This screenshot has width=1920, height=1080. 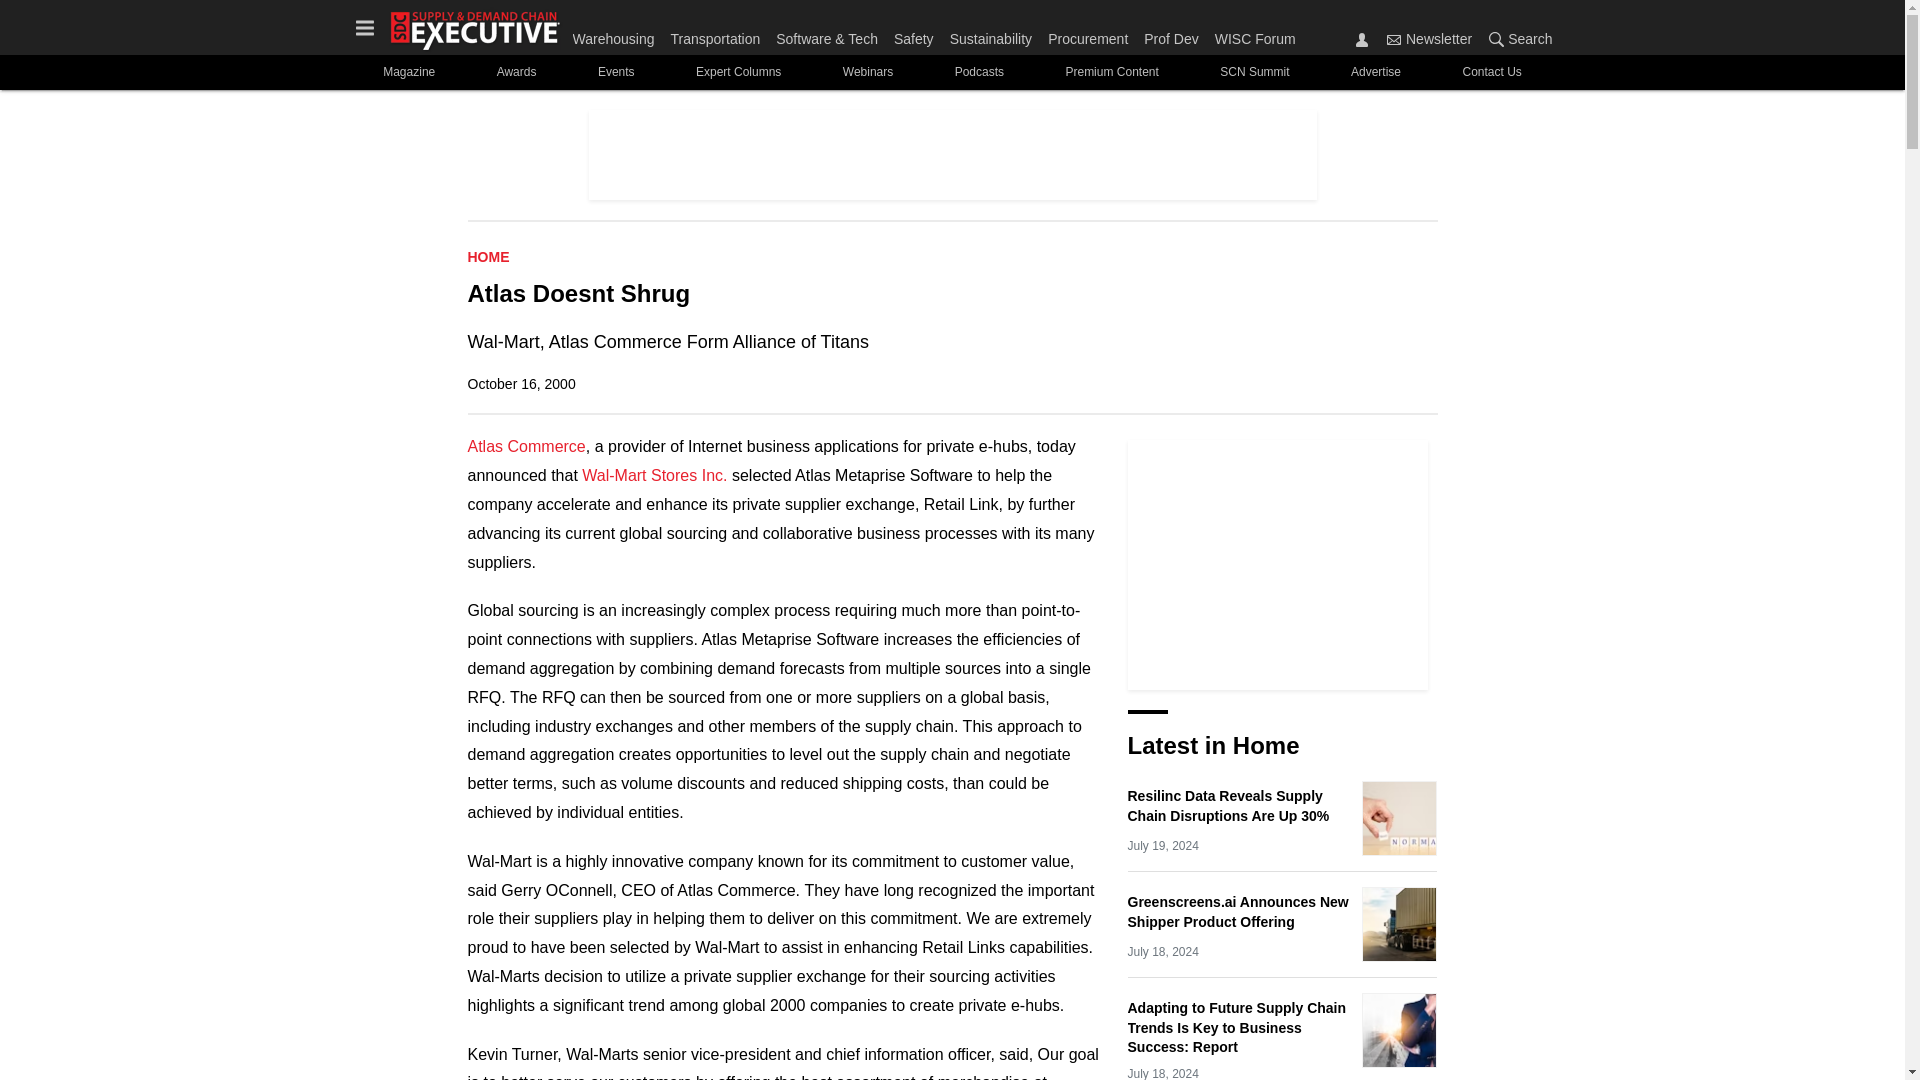 I want to click on Prof Dev, so click(x=1170, y=34).